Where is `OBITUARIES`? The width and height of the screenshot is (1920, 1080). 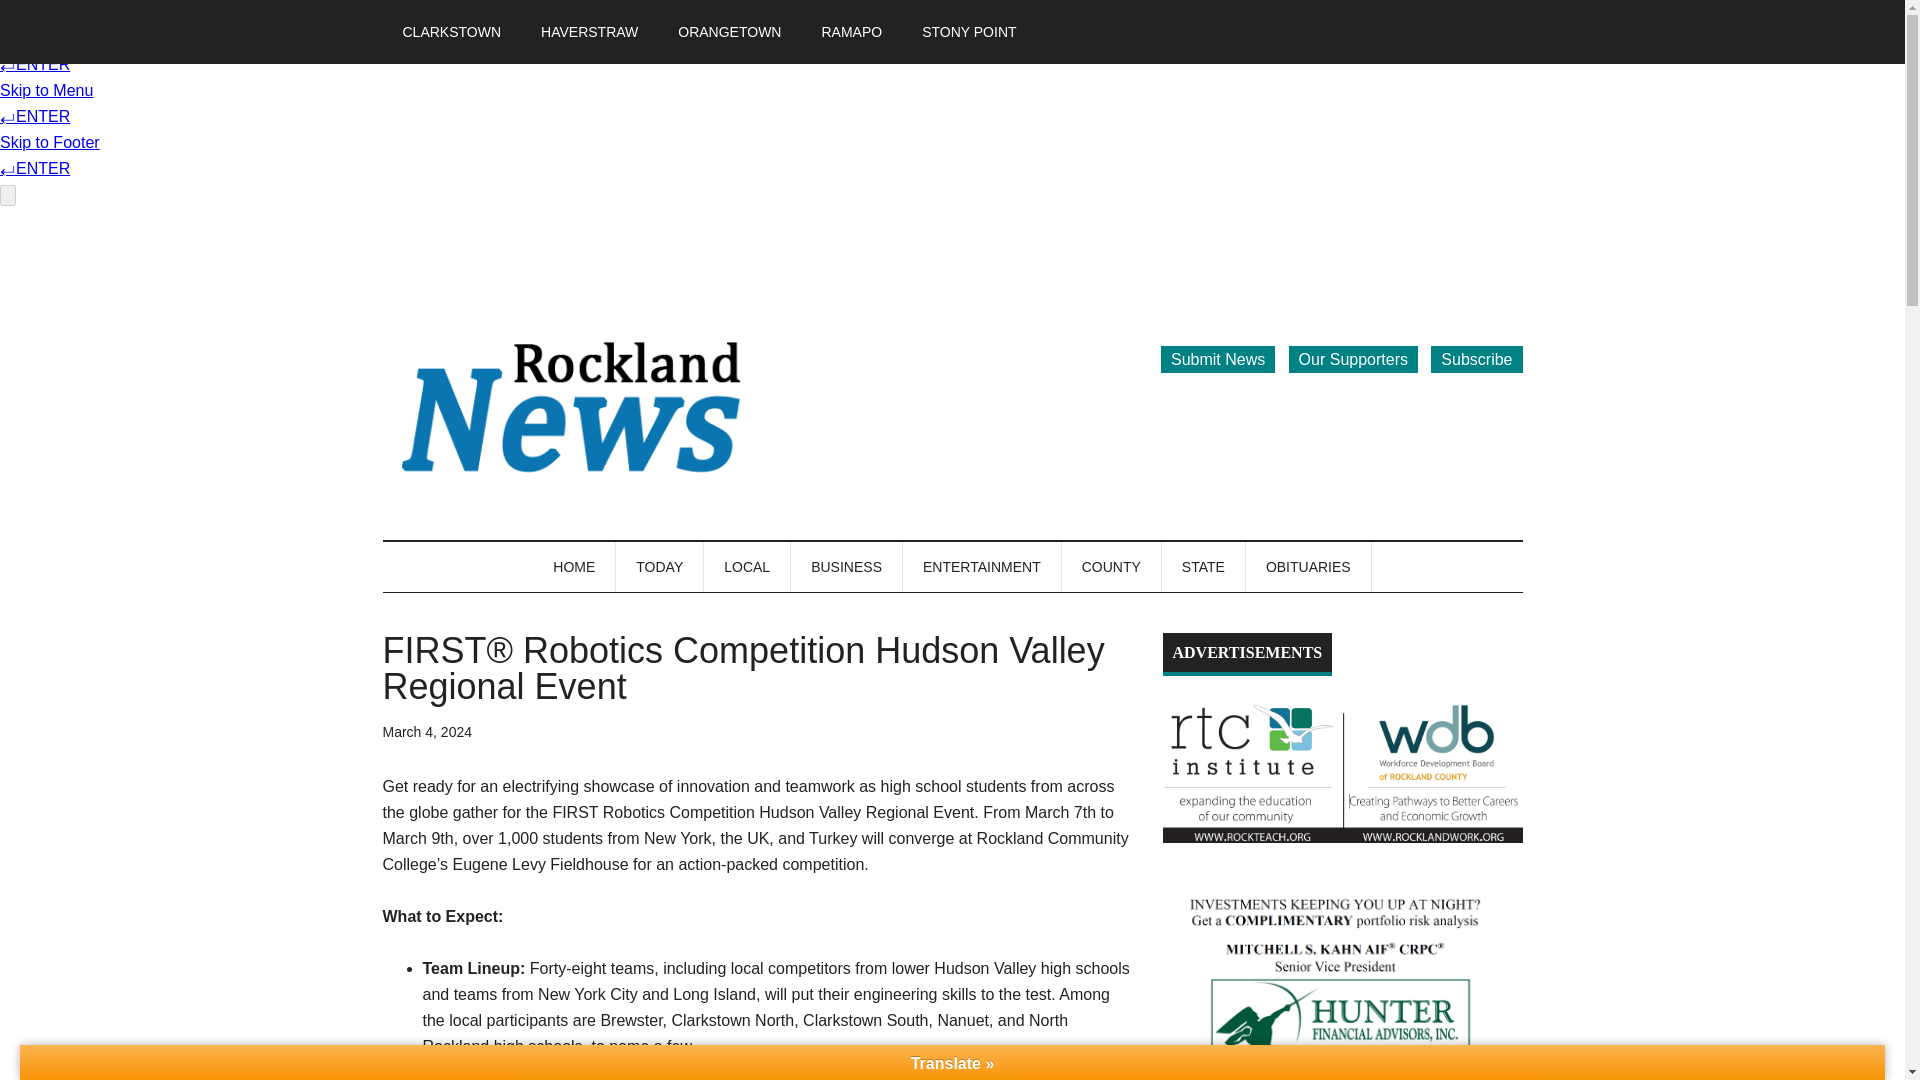 OBITUARIES is located at coordinates (1309, 566).